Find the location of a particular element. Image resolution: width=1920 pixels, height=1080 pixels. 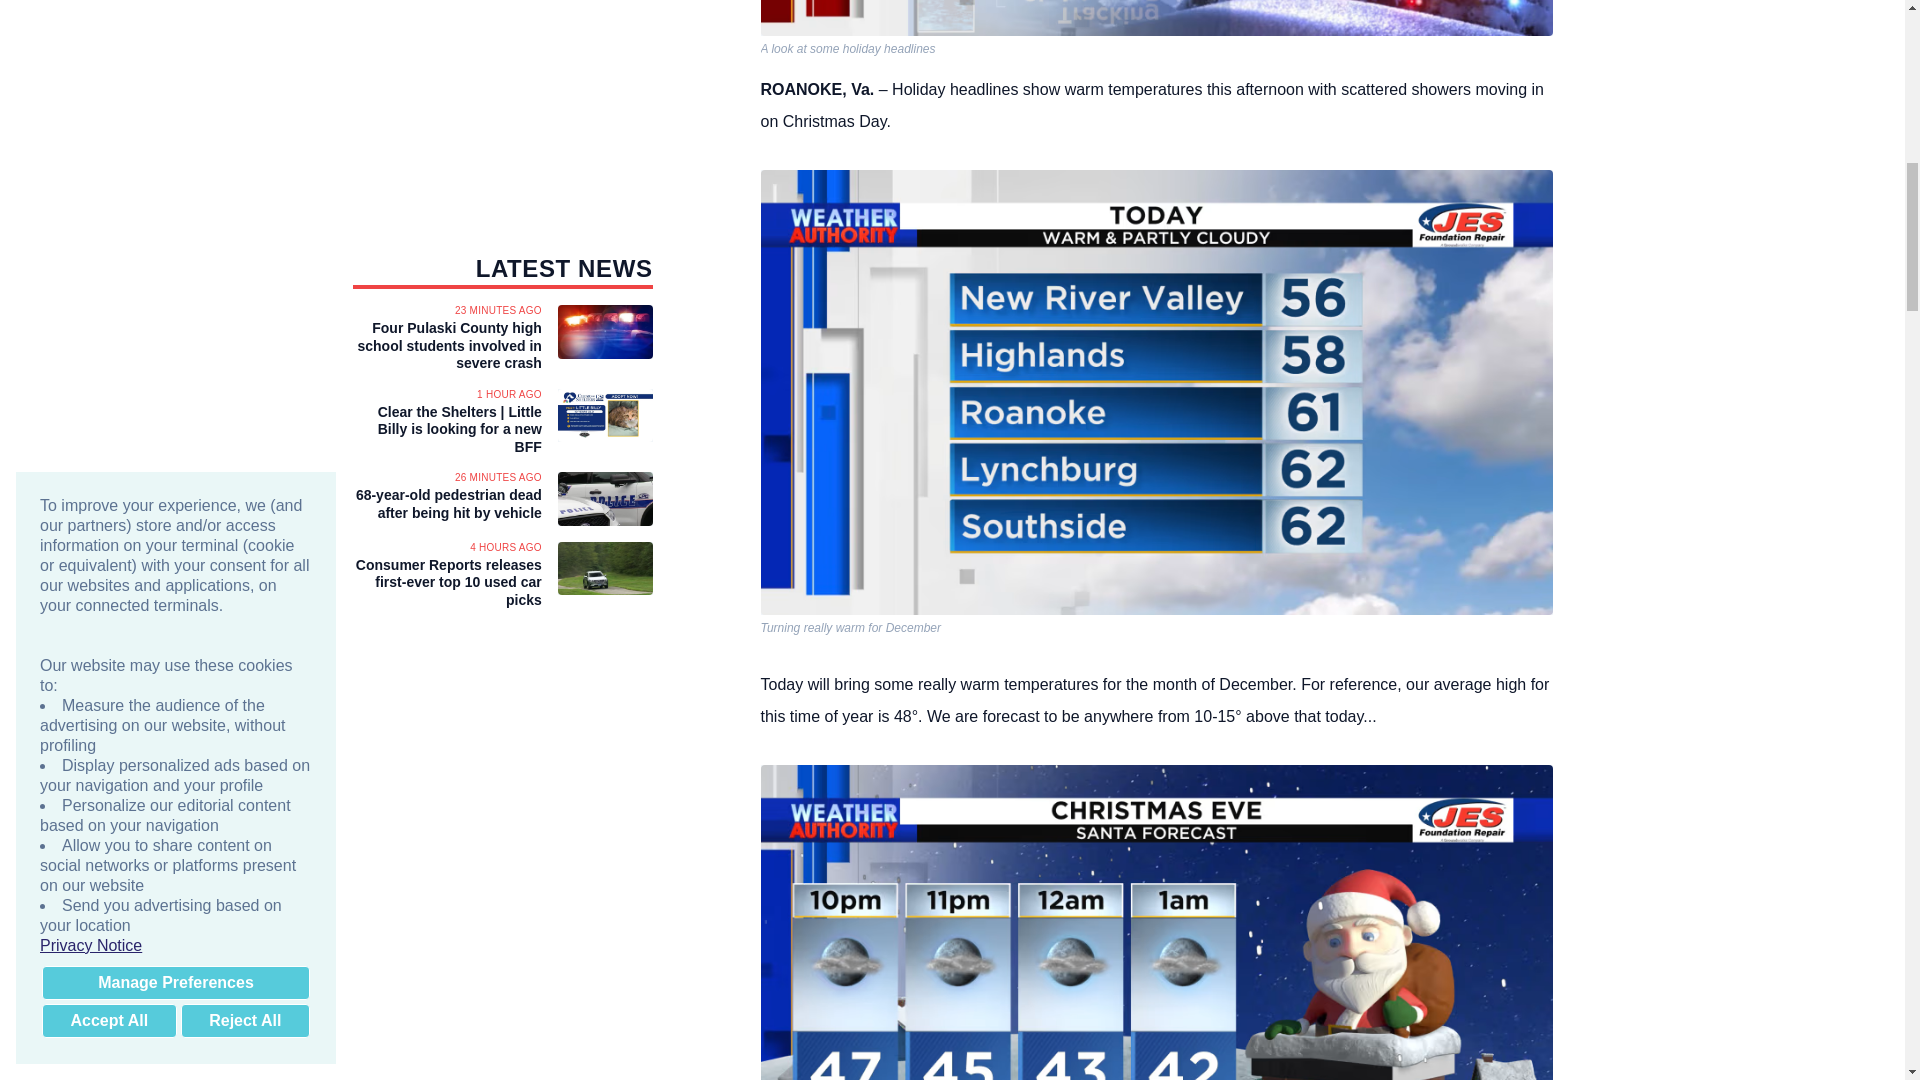

68-year-old pedestrian dead after being hit by vehicle is located at coordinates (446, 504).